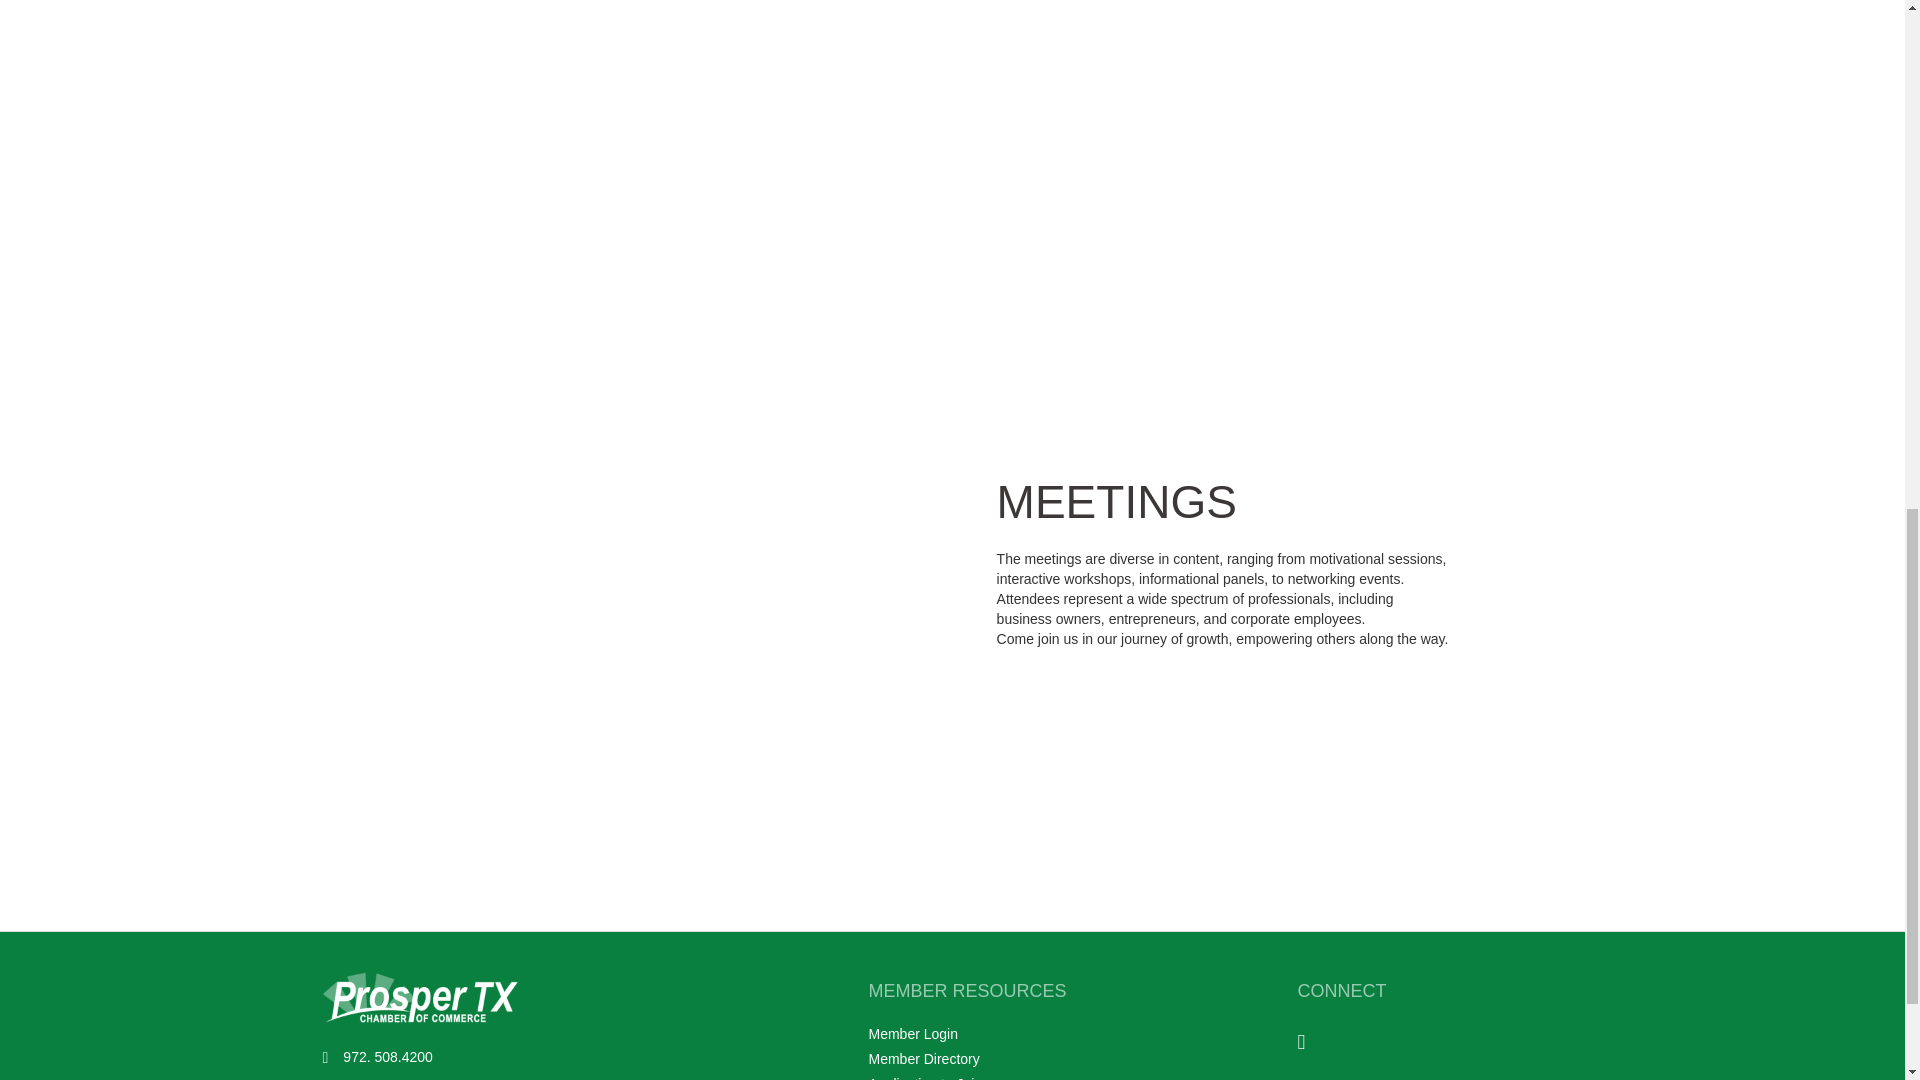  What do you see at coordinates (388, 1058) in the screenshot?
I see `972. 508.4200` at bounding box center [388, 1058].